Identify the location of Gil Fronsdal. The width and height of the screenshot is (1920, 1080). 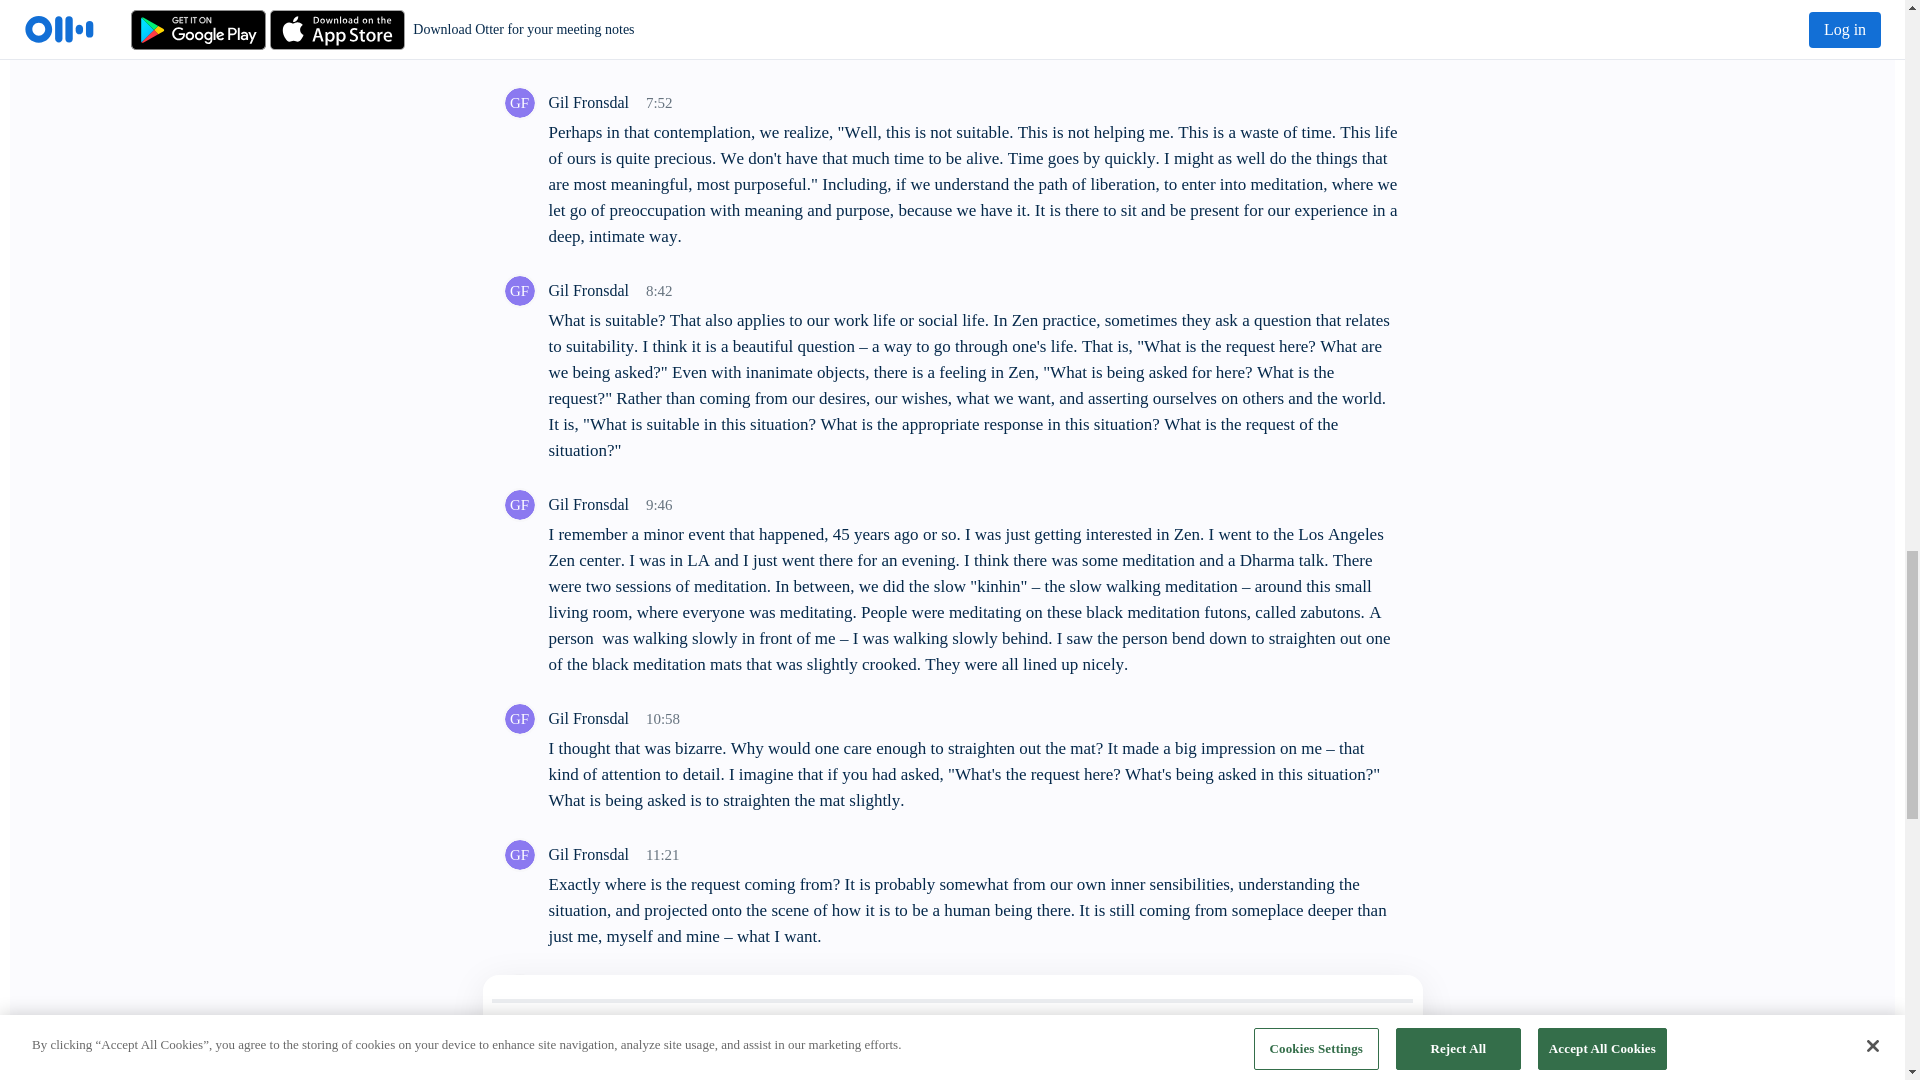
(518, 504).